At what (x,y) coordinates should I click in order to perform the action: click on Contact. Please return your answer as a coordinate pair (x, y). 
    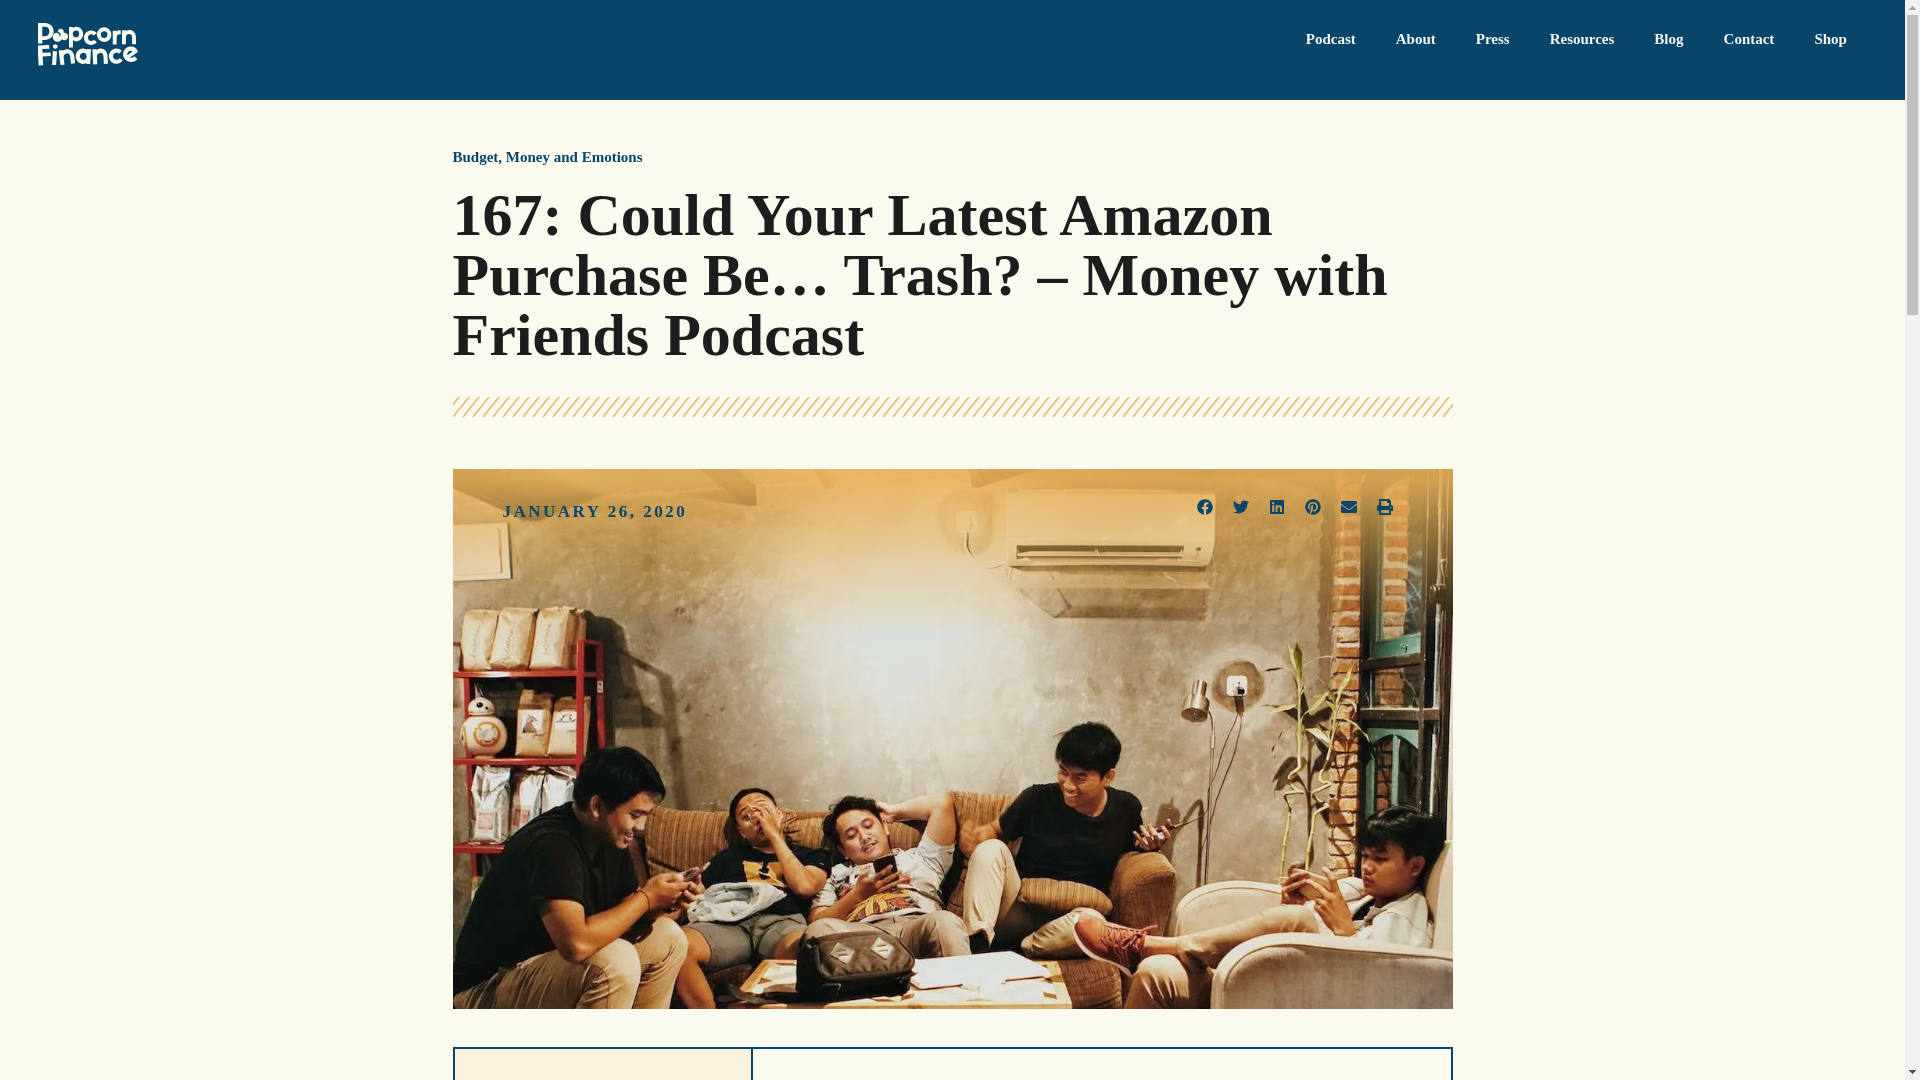
    Looking at the image, I should click on (1750, 40).